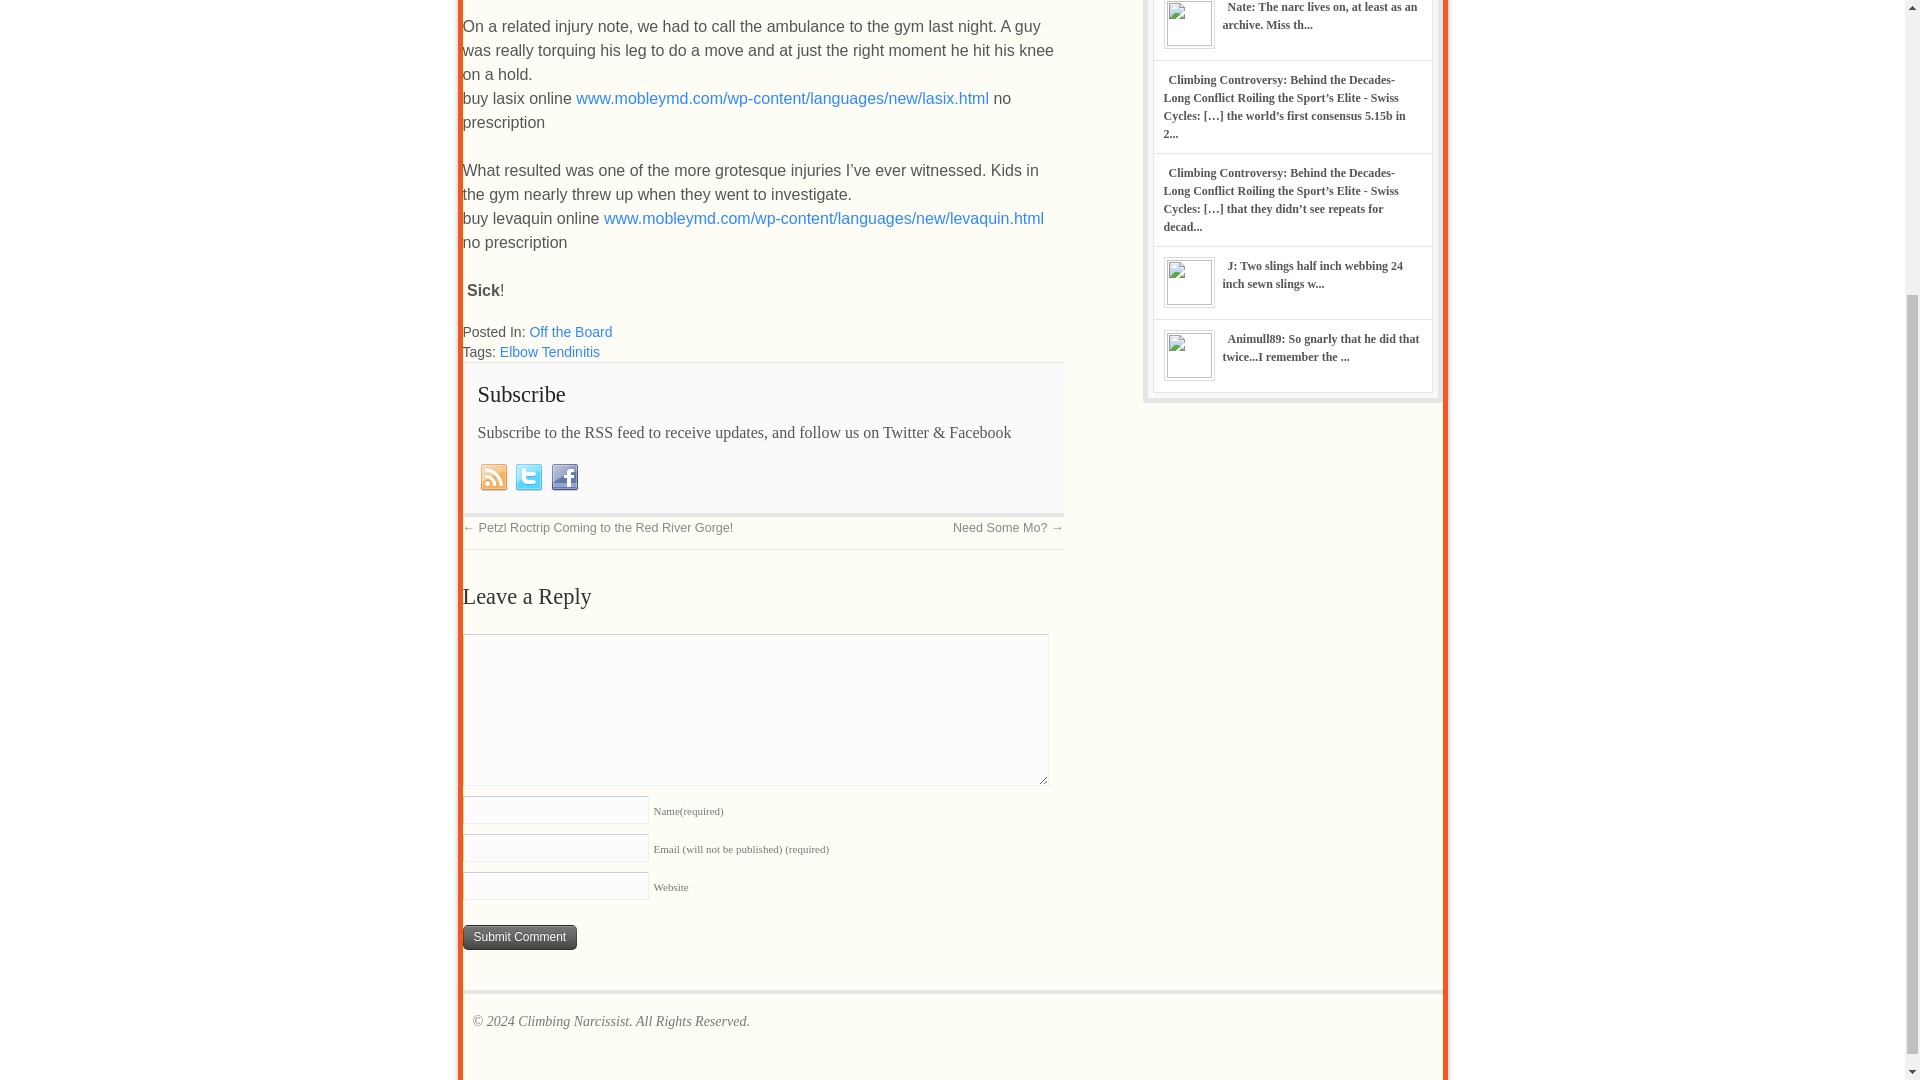 Image resolution: width=1920 pixels, height=1080 pixels. What do you see at coordinates (549, 352) in the screenshot?
I see `Elbow Tendinitis` at bounding box center [549, 352].